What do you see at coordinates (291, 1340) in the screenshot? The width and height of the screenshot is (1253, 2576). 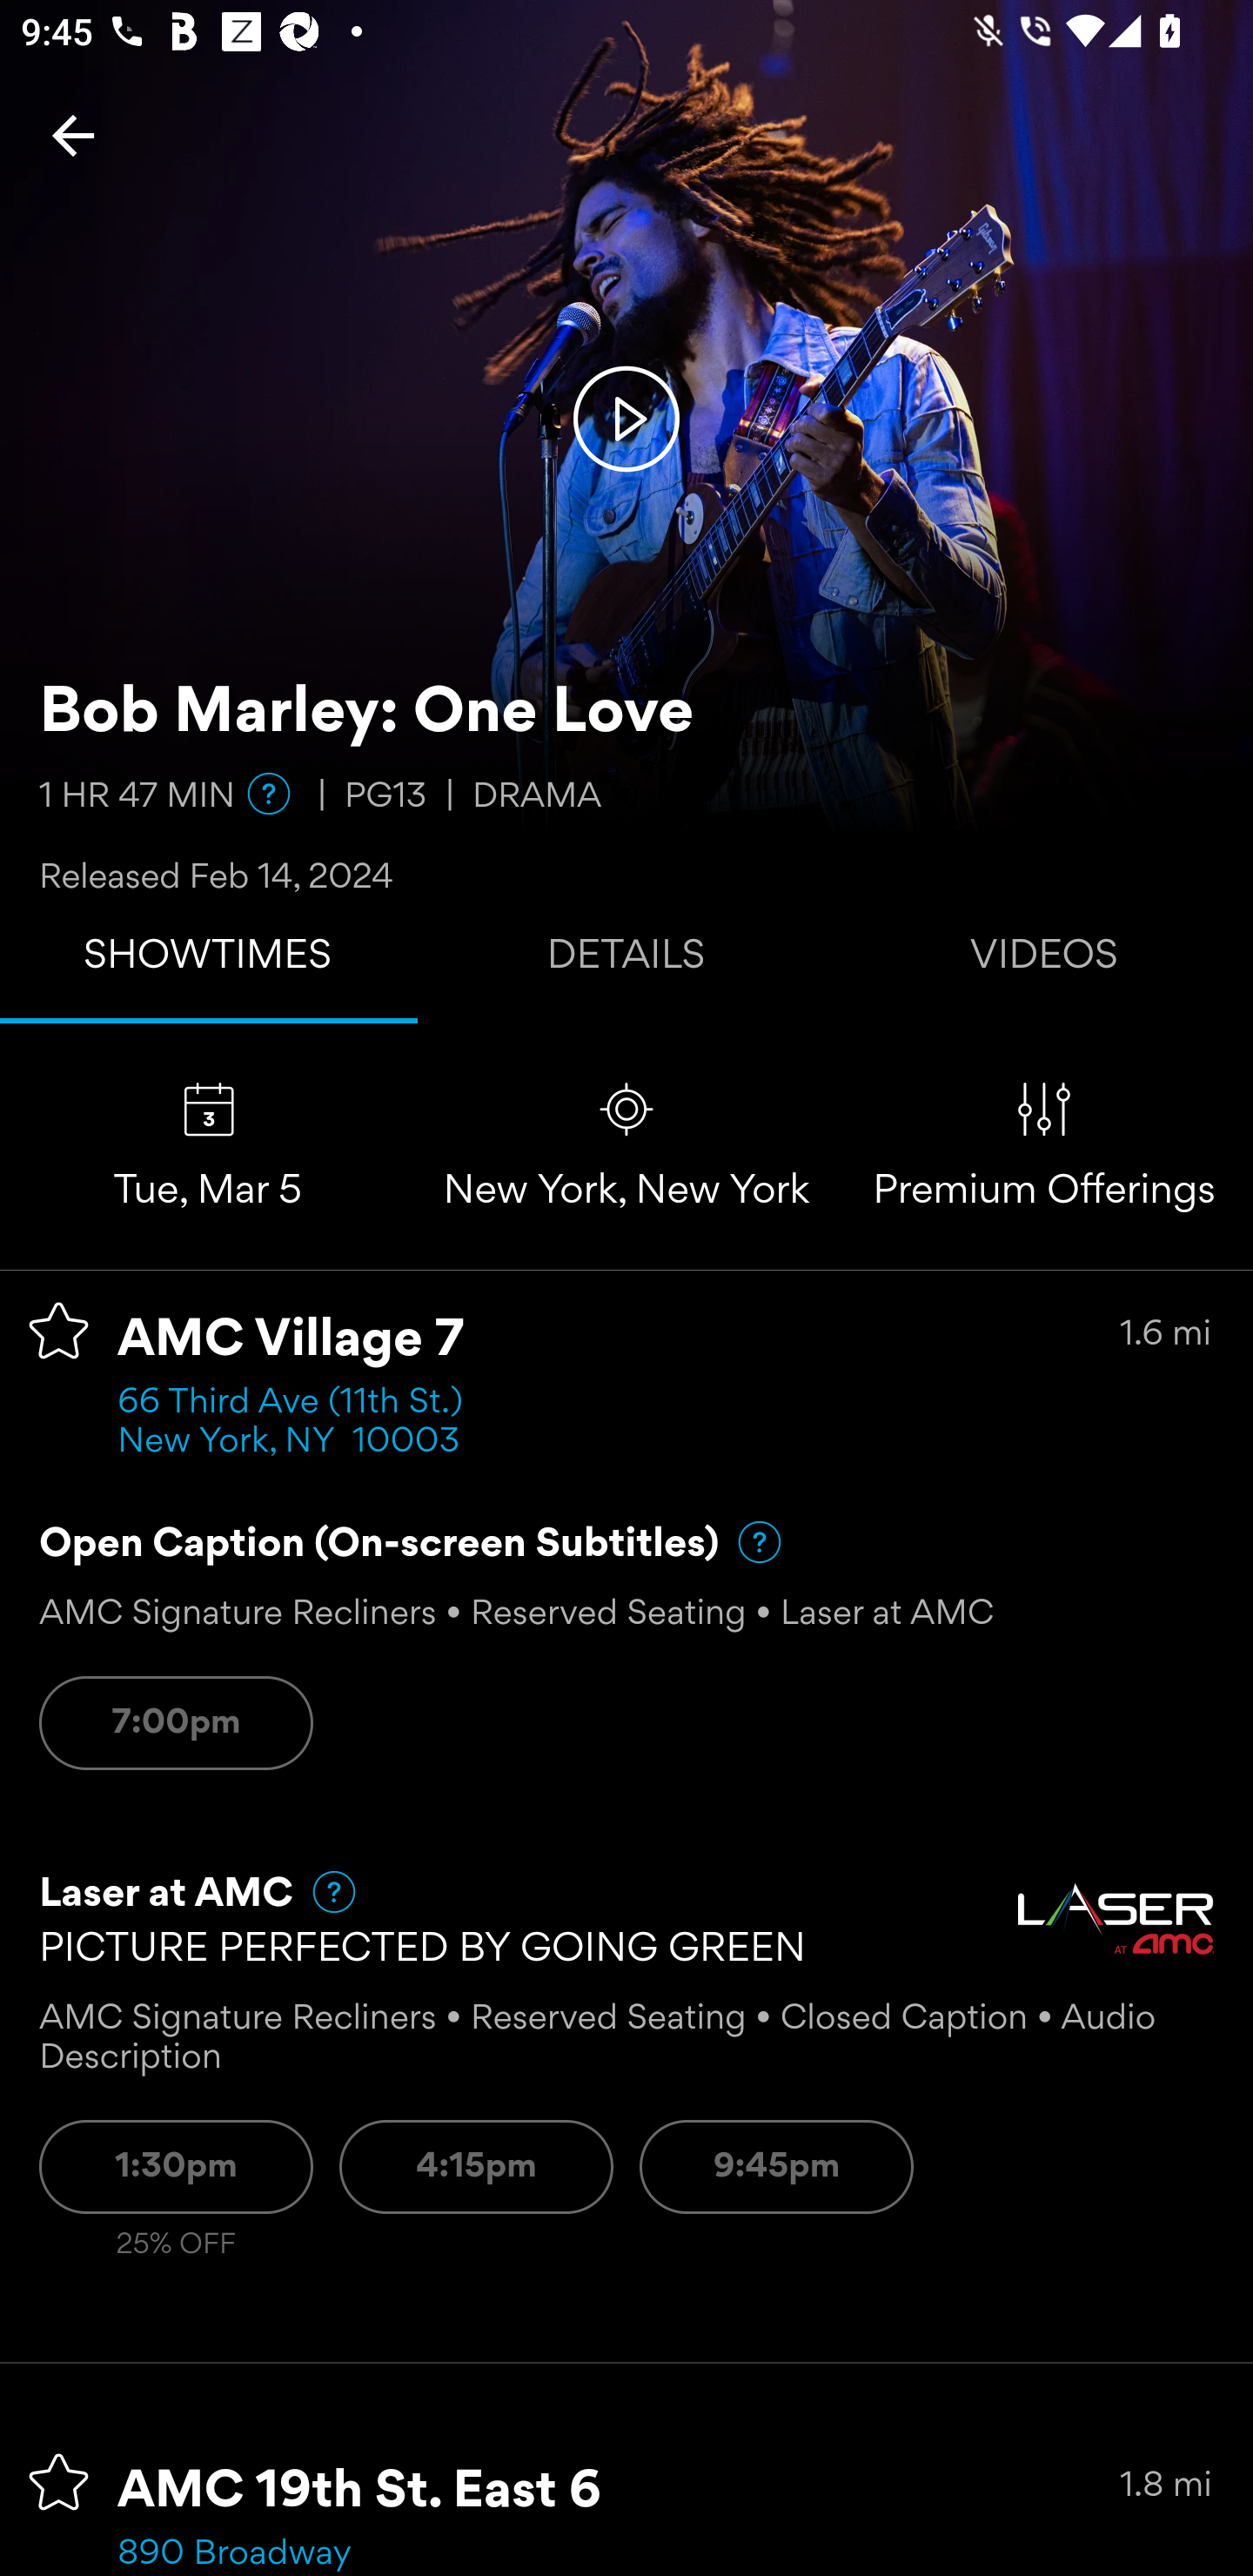 I see `AMC Village 7` at bounding box center [291, 1340].